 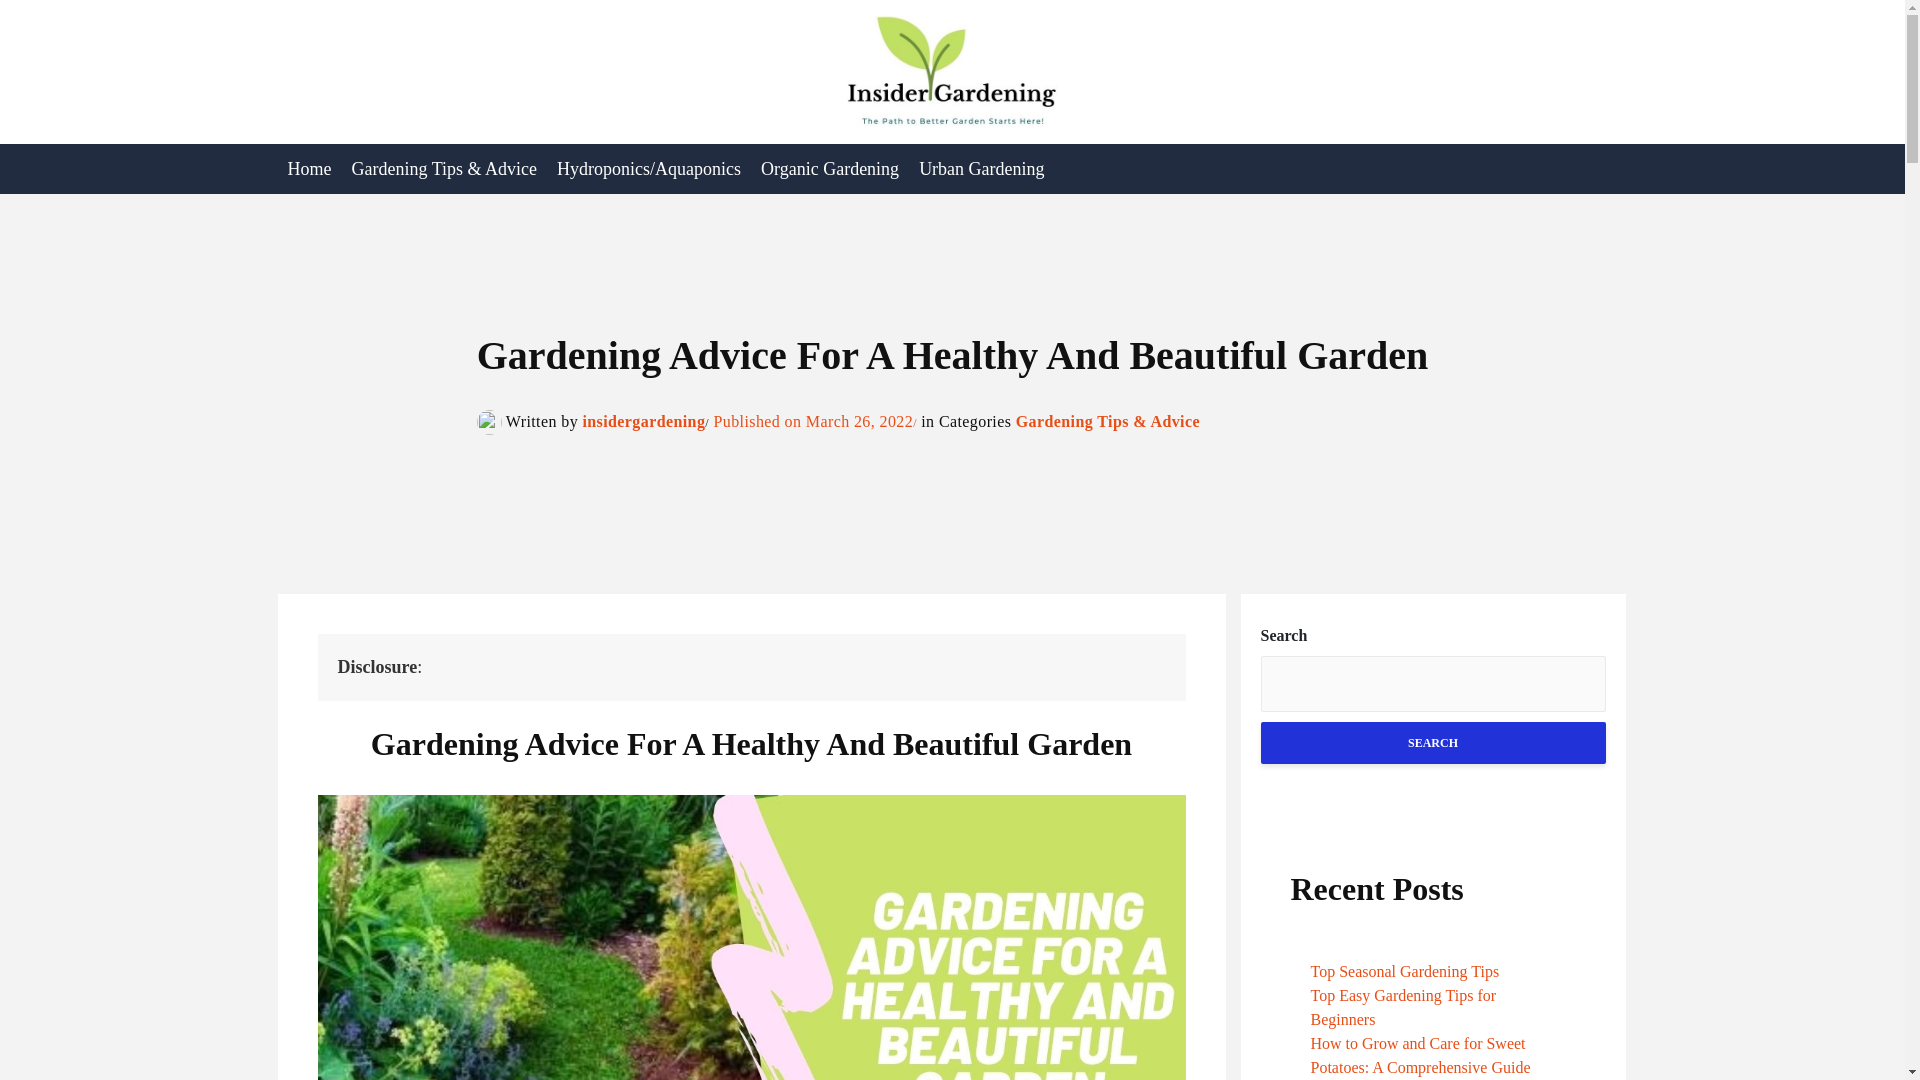 What do you see at coordinates (1432, 742) in the screenshot?
I see `SEARCH` at bounding box center [1432, 742].